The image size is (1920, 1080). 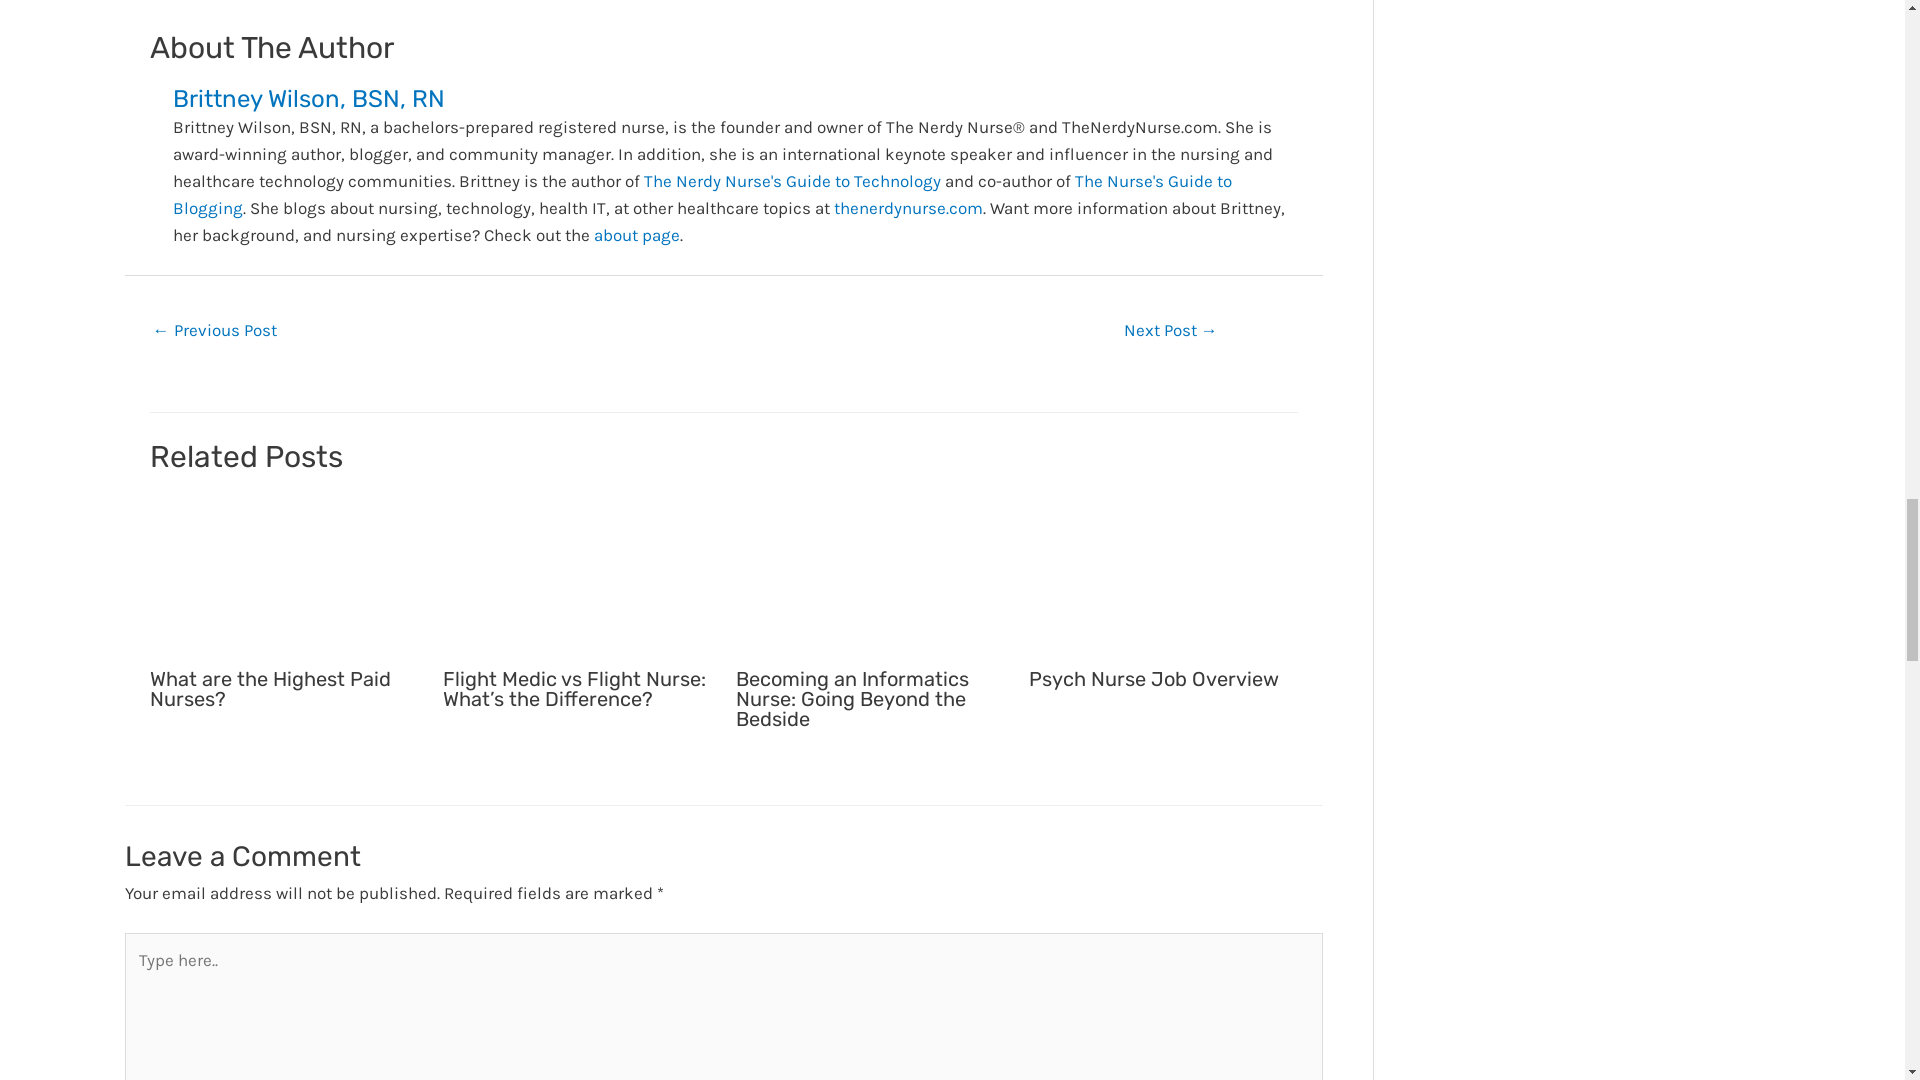 I want to click on What are the highest paid nurses? 2, so click(x=284, y=576).